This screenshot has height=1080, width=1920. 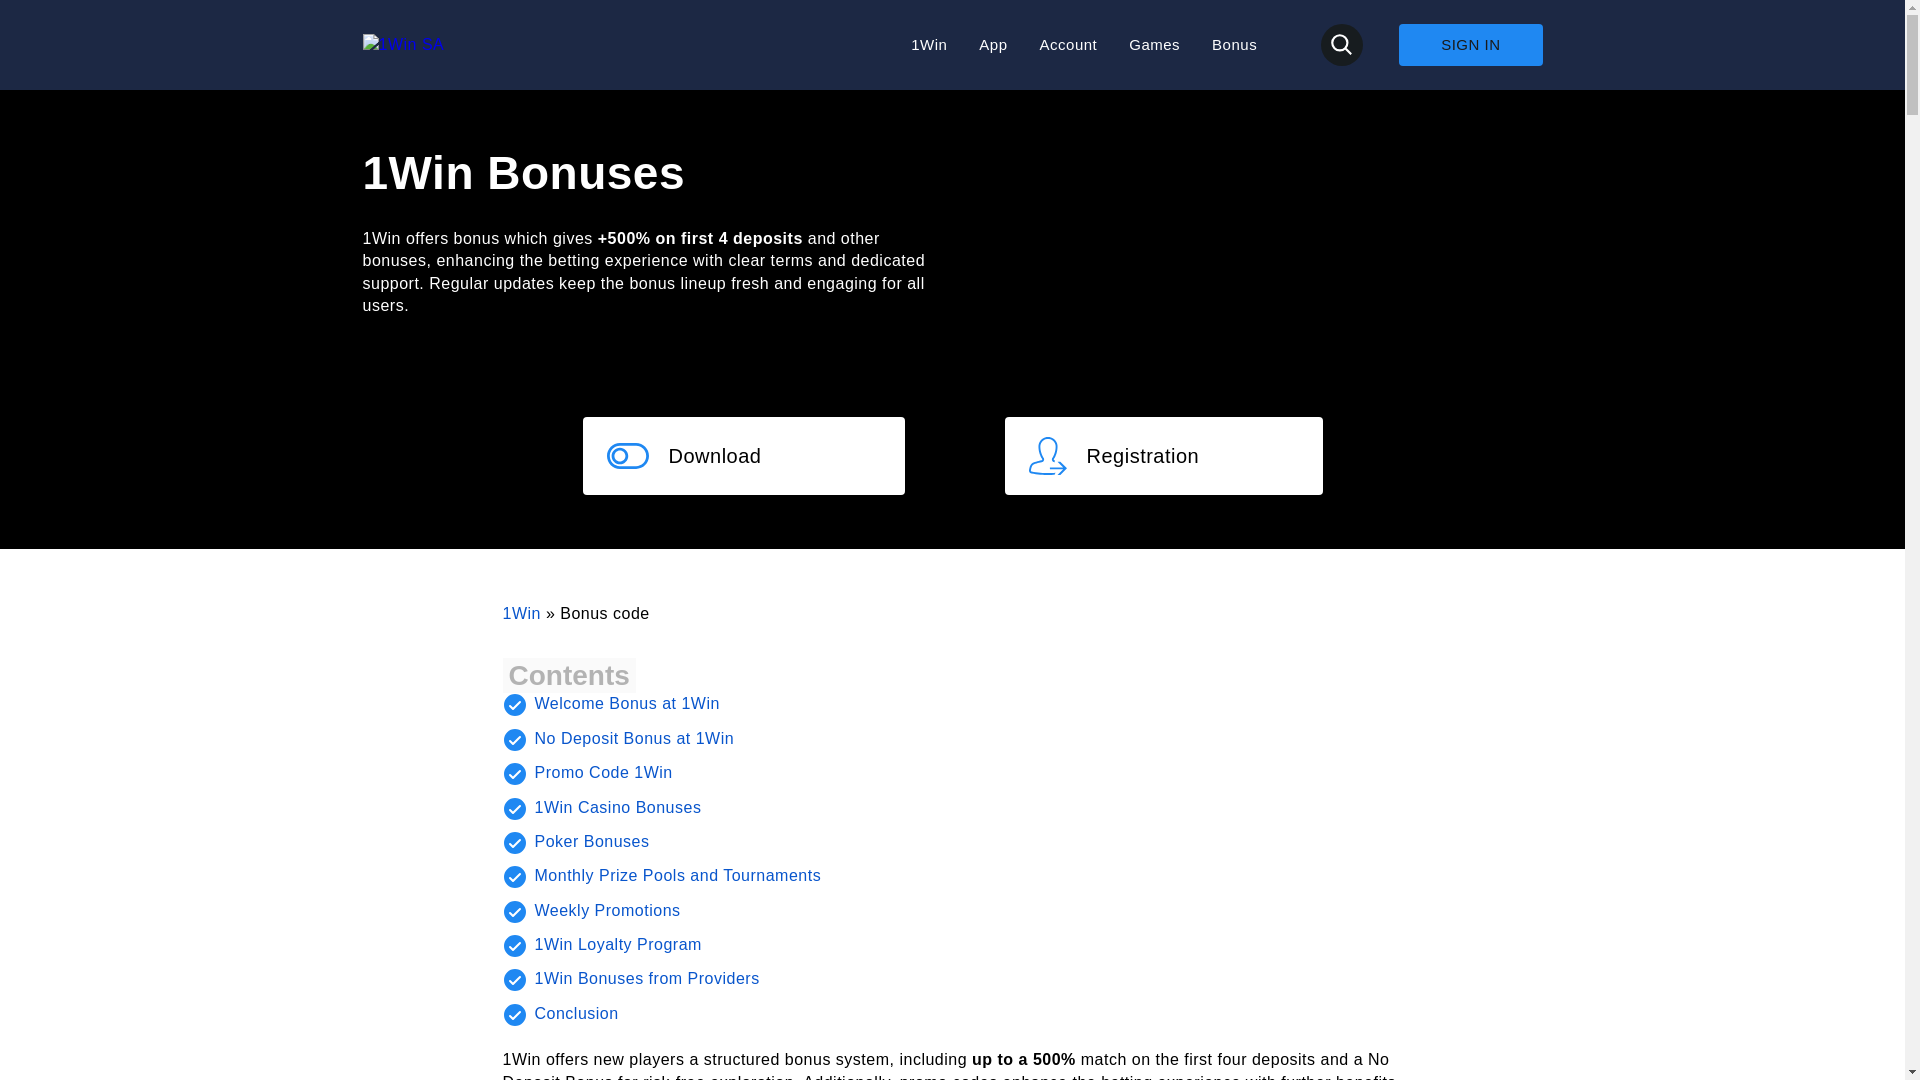 I want to click on Account, so click(x=1069, y=44).